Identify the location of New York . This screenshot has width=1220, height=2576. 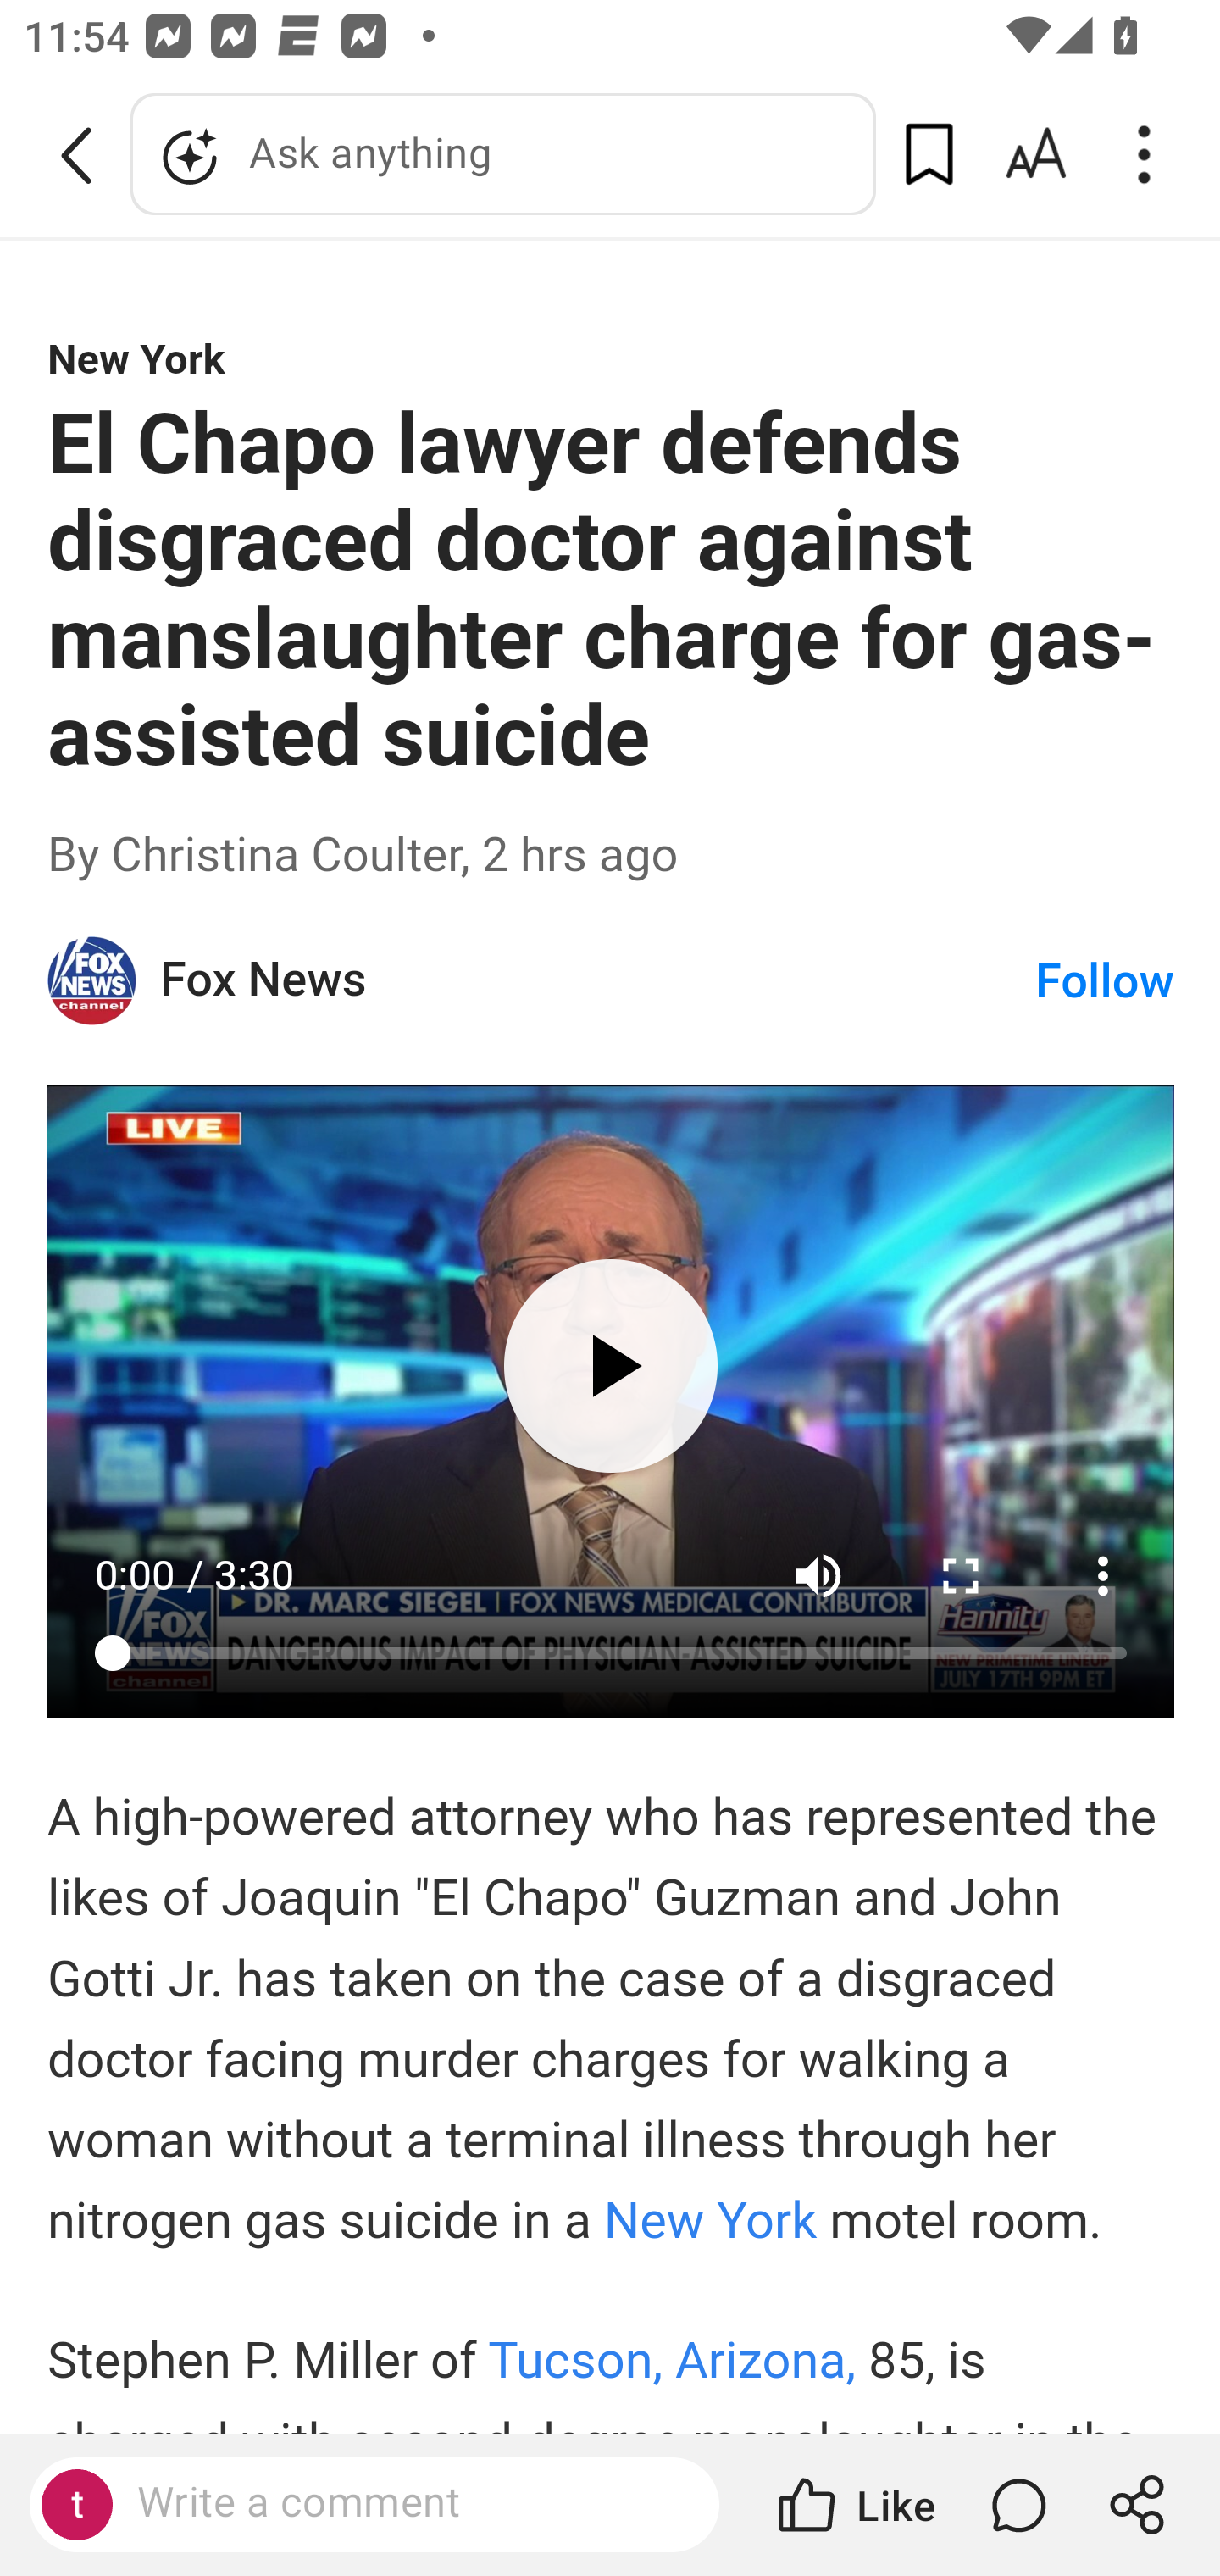
(715, 2220).